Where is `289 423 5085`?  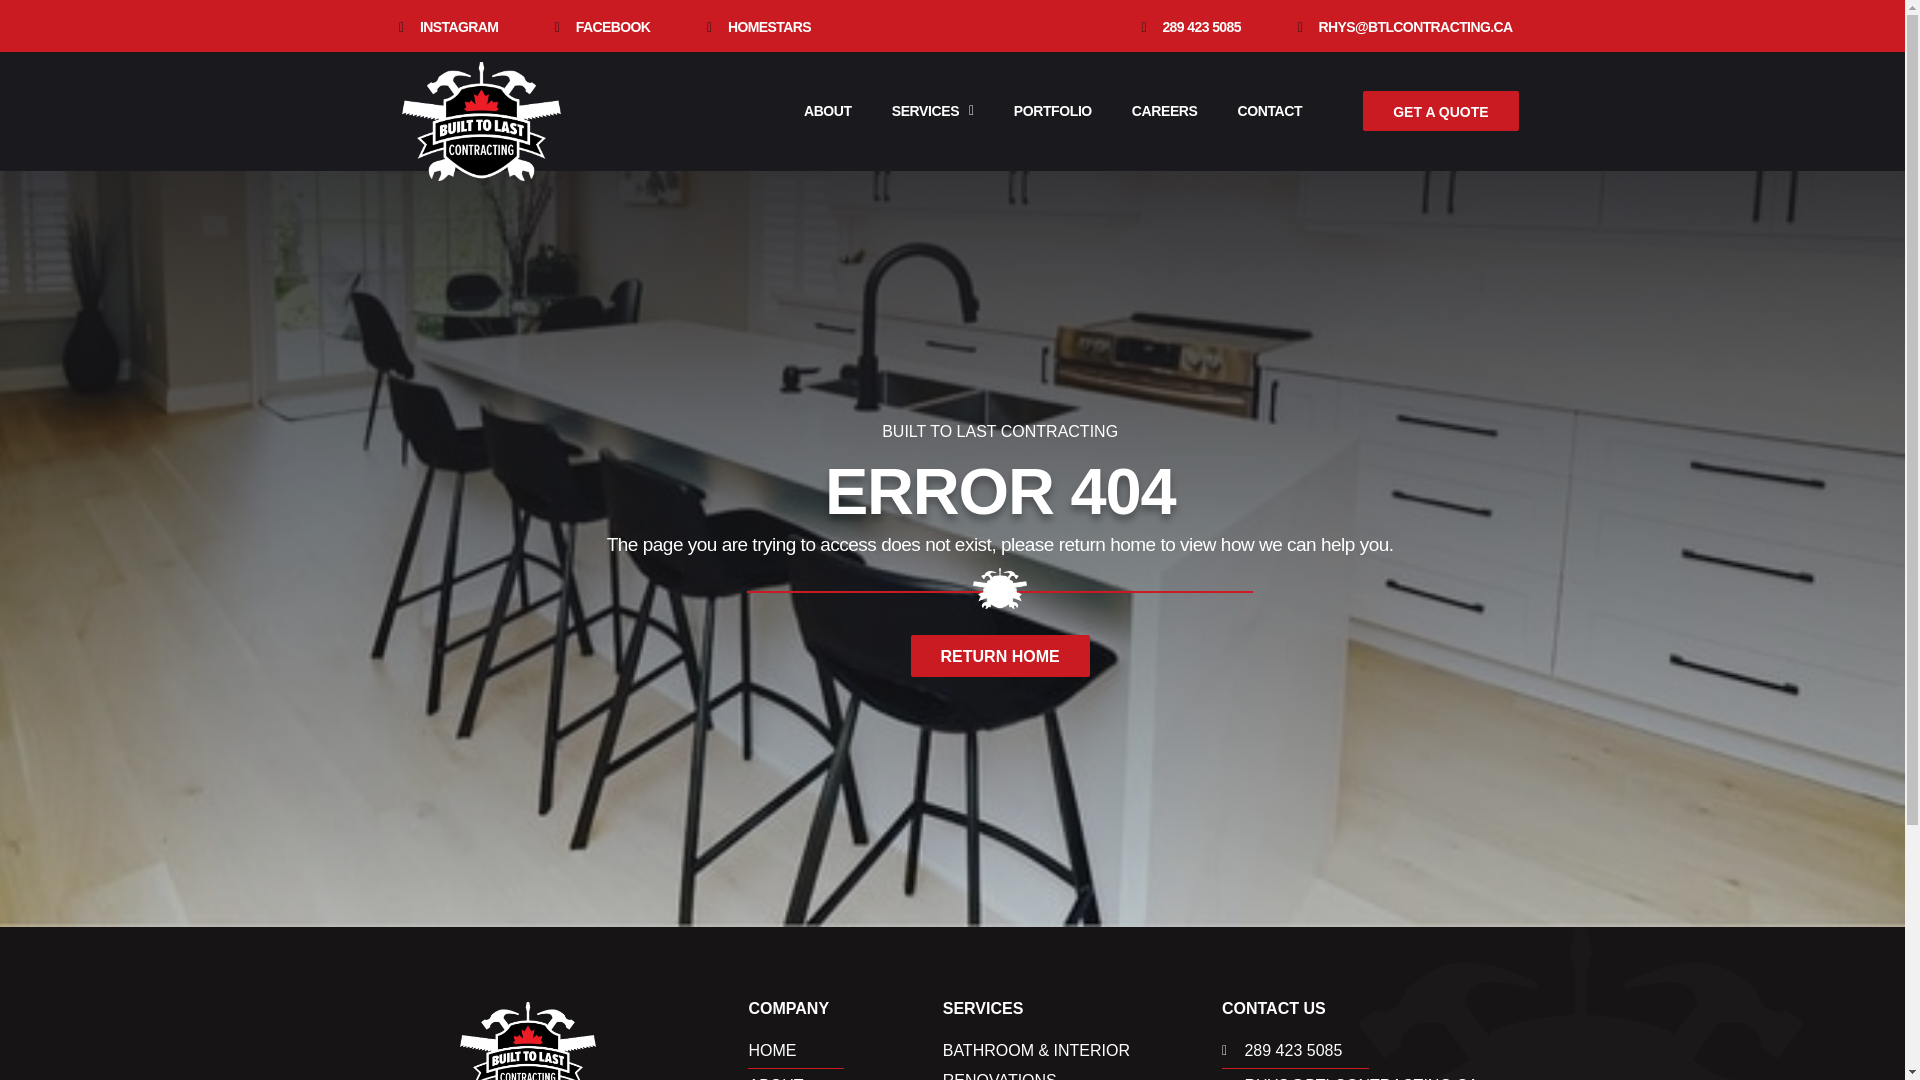
289 423 5085 is located at coordinates (1372, 1050).